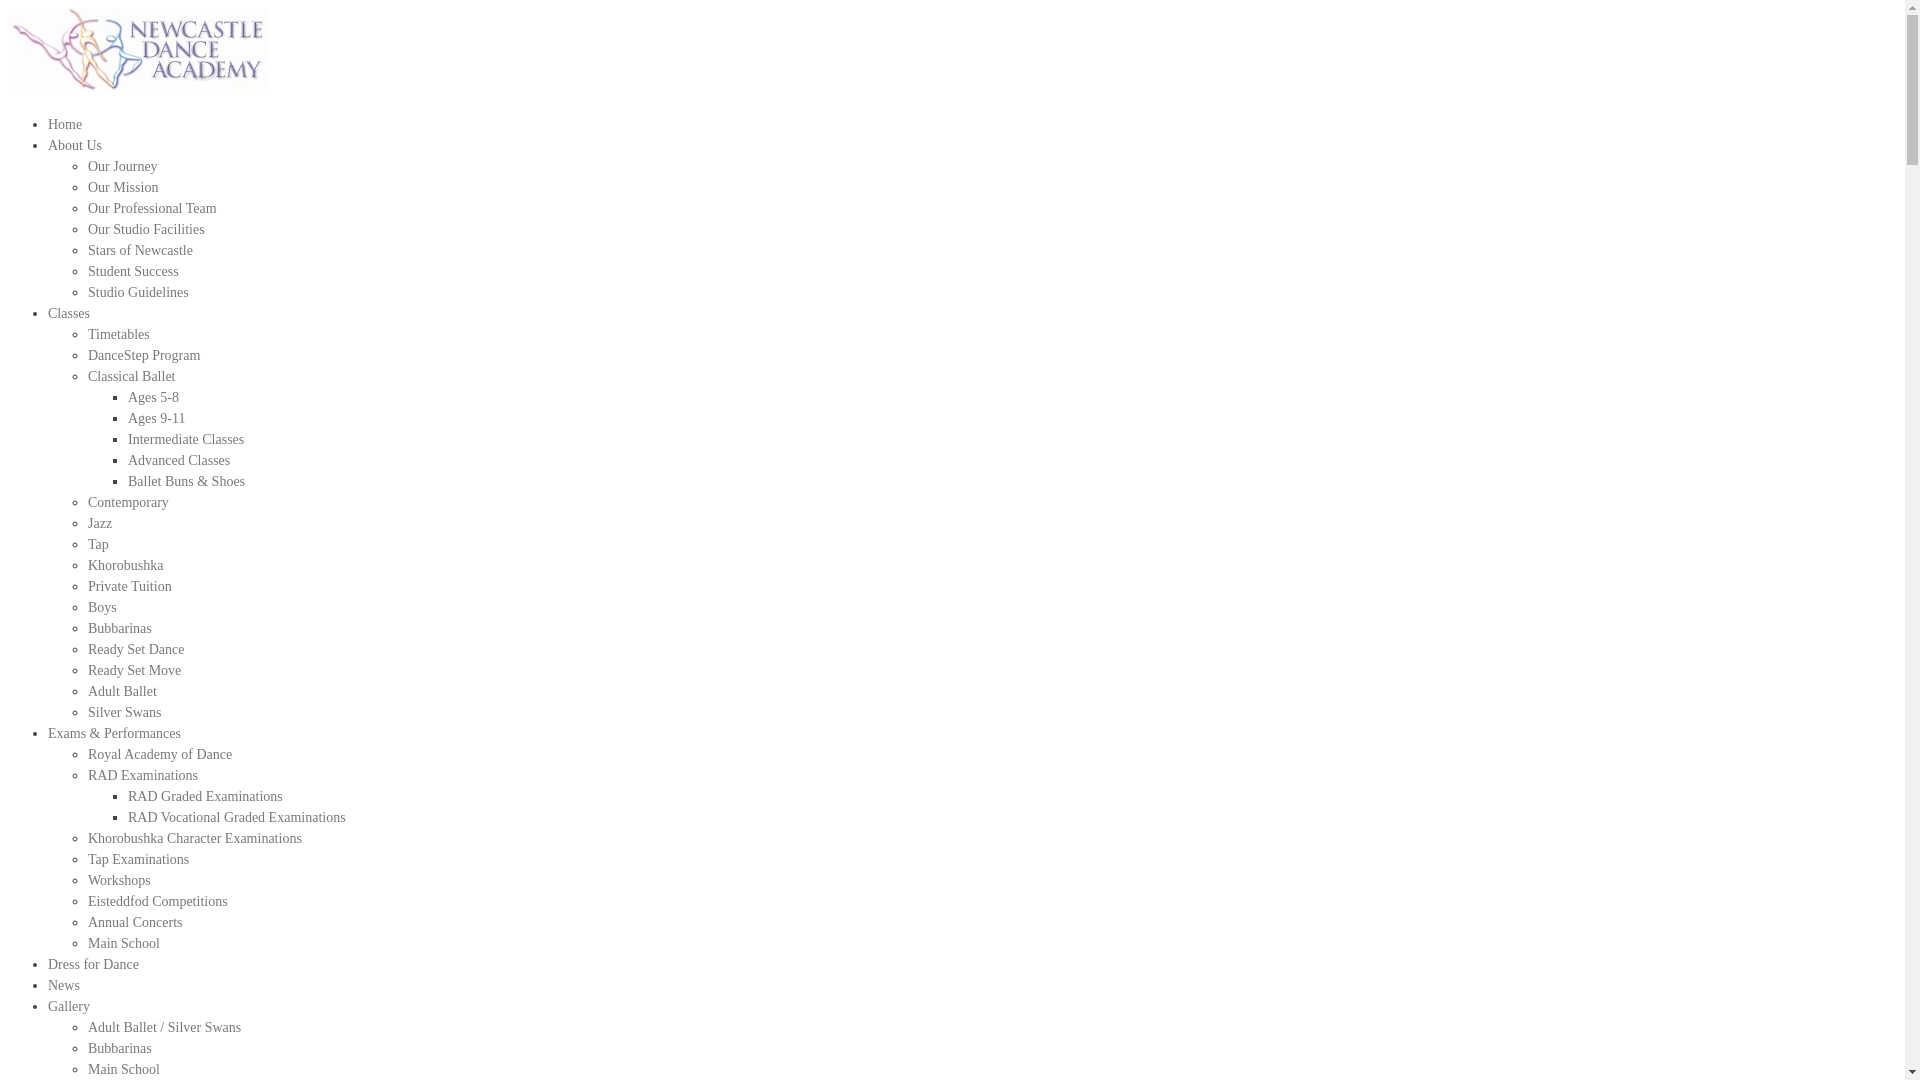 Image resolution: width=1920 pixels, height=1080 pixels. I want to click on RAD Vocational Graded Examinations, so click(237, 818).